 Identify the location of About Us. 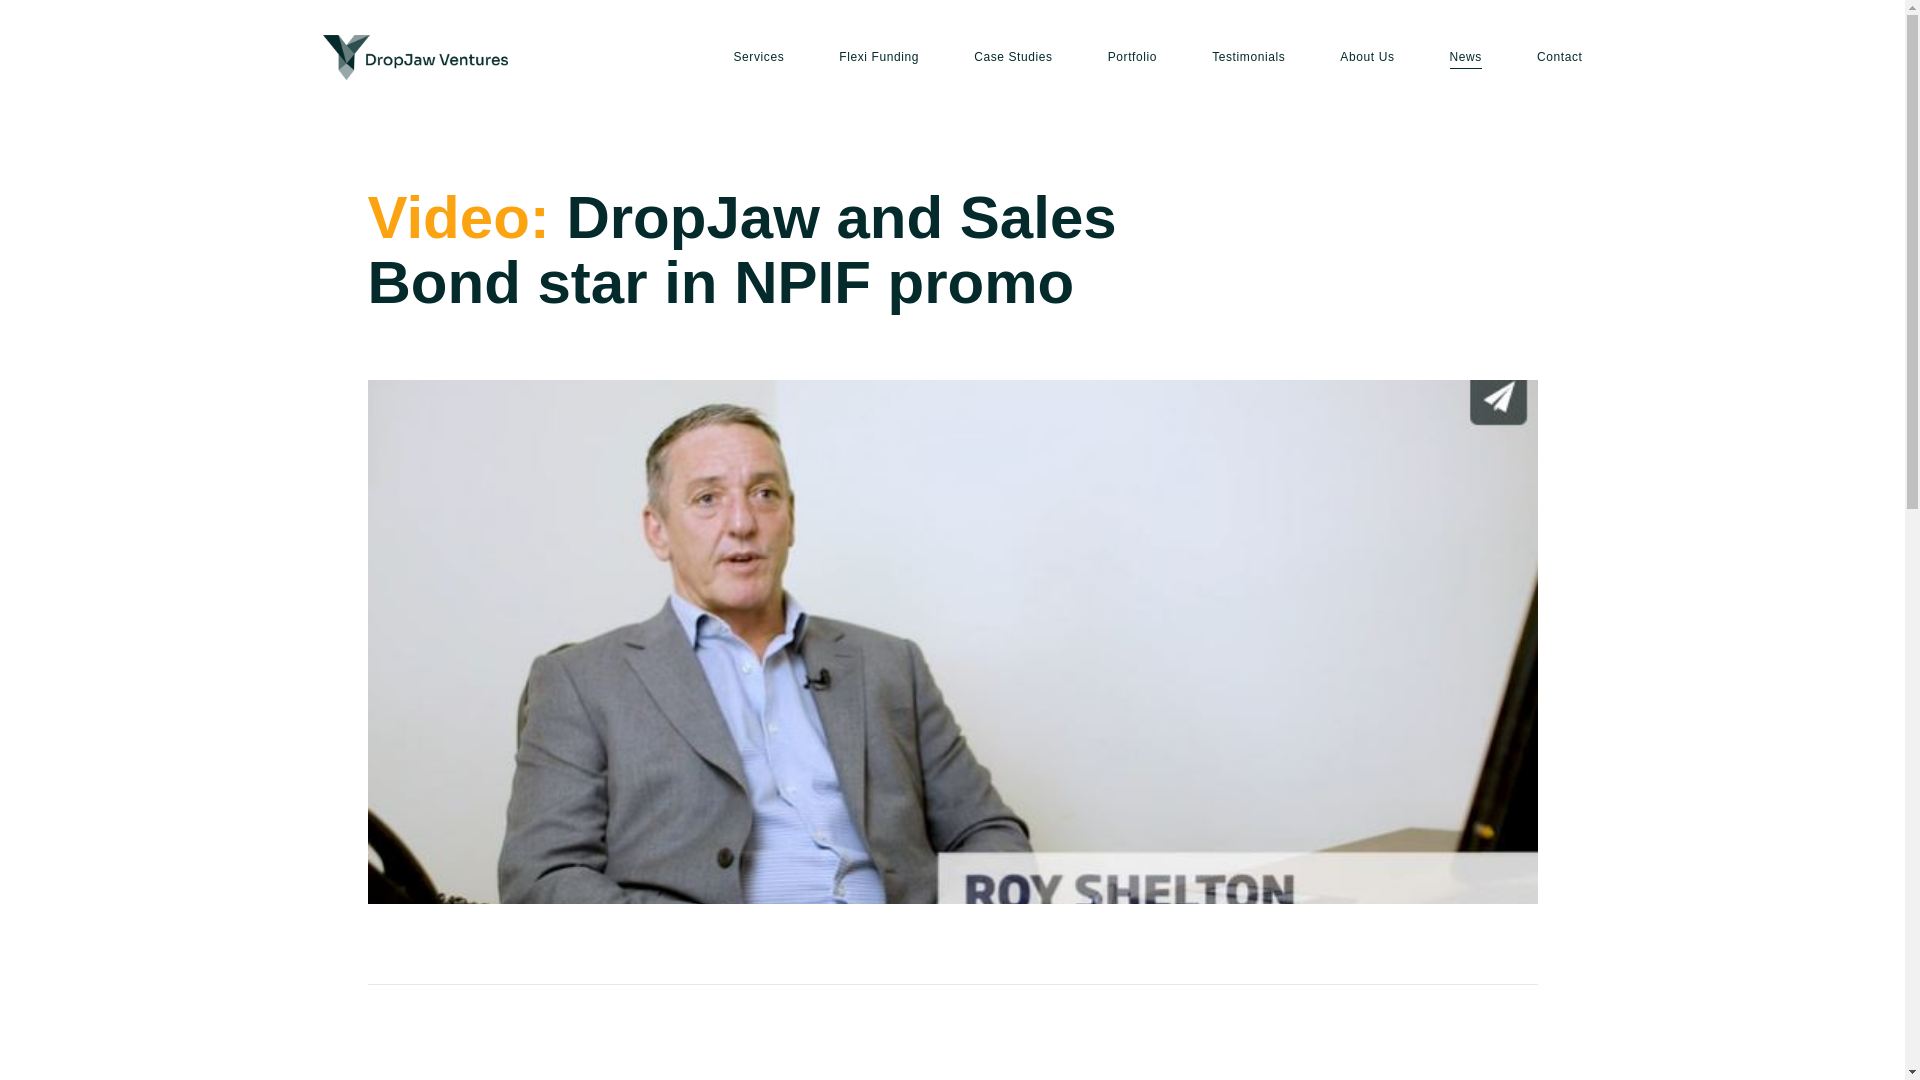
(1366, 56).